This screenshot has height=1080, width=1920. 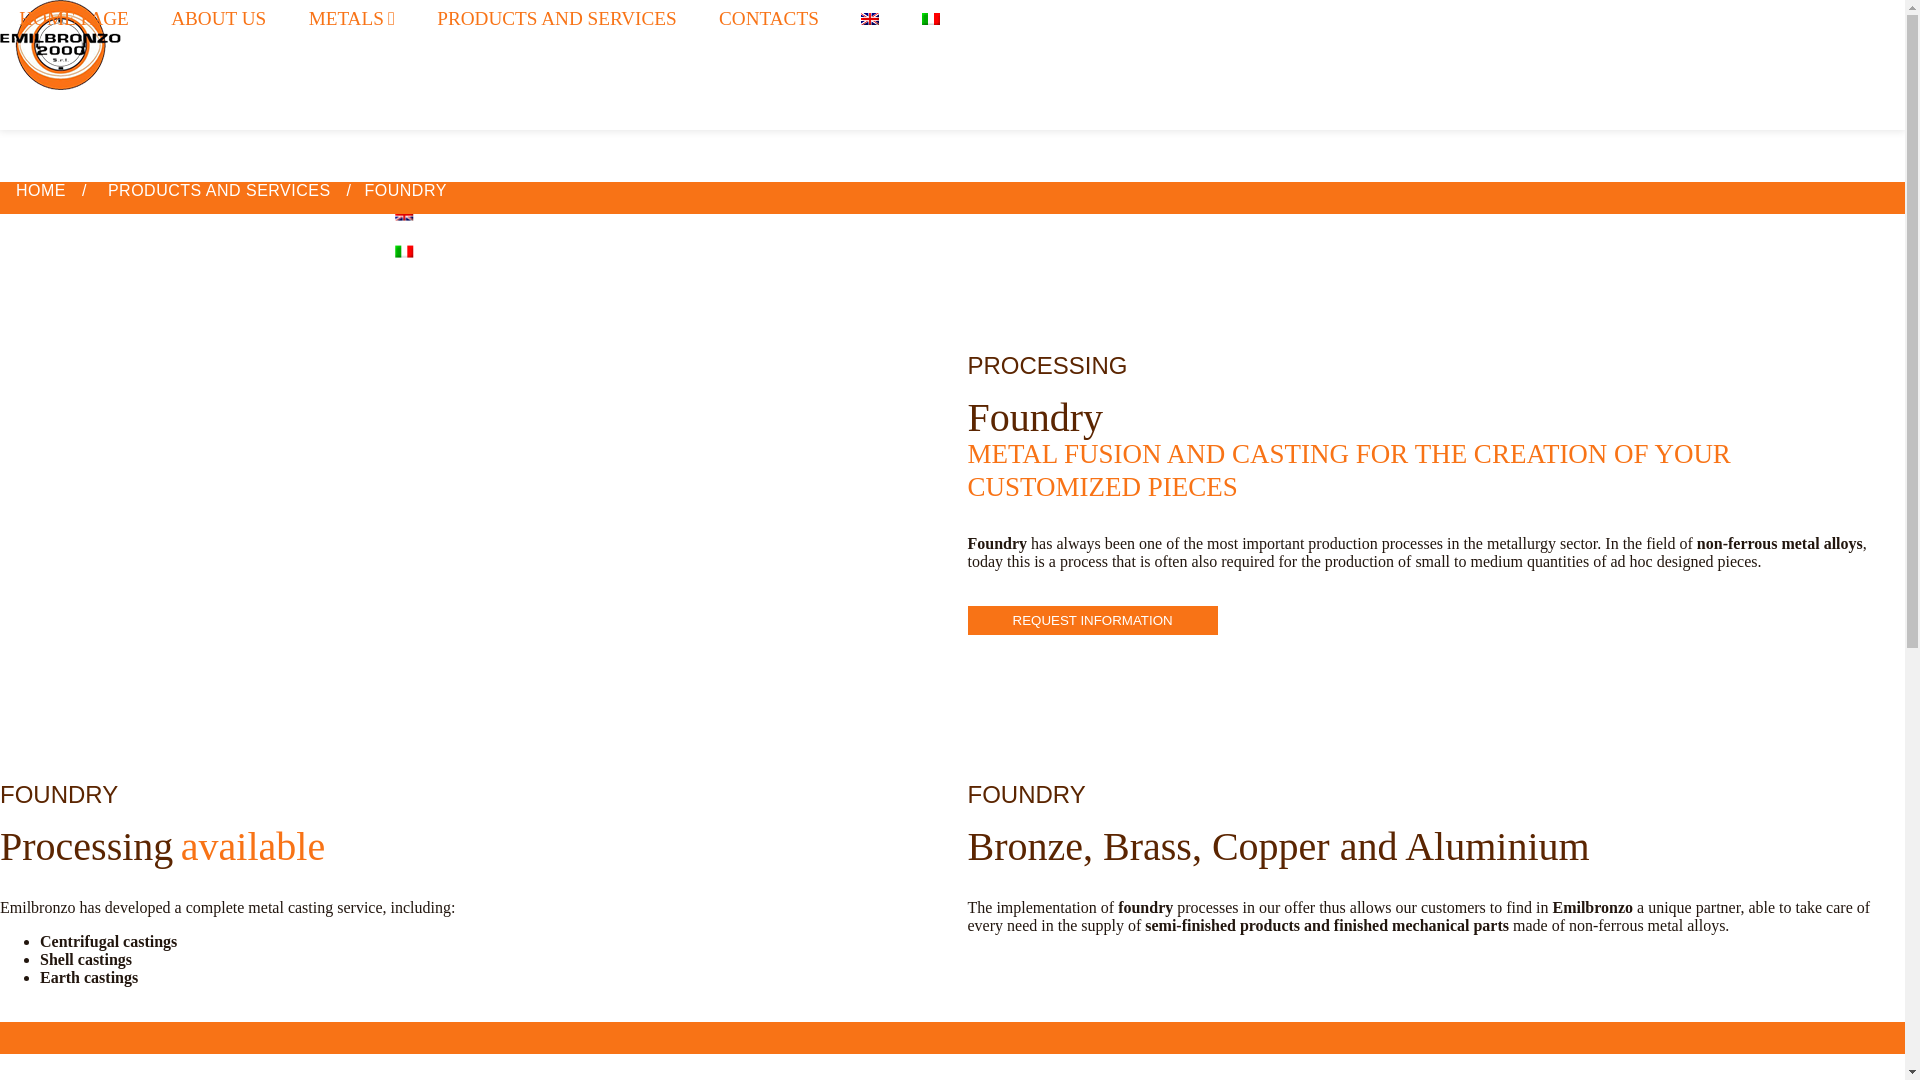 What do you see at coordinates (556, 18) in the screenshot?
I see `PRODUCTS AND SERVICES` at bounding box center [556, 18].